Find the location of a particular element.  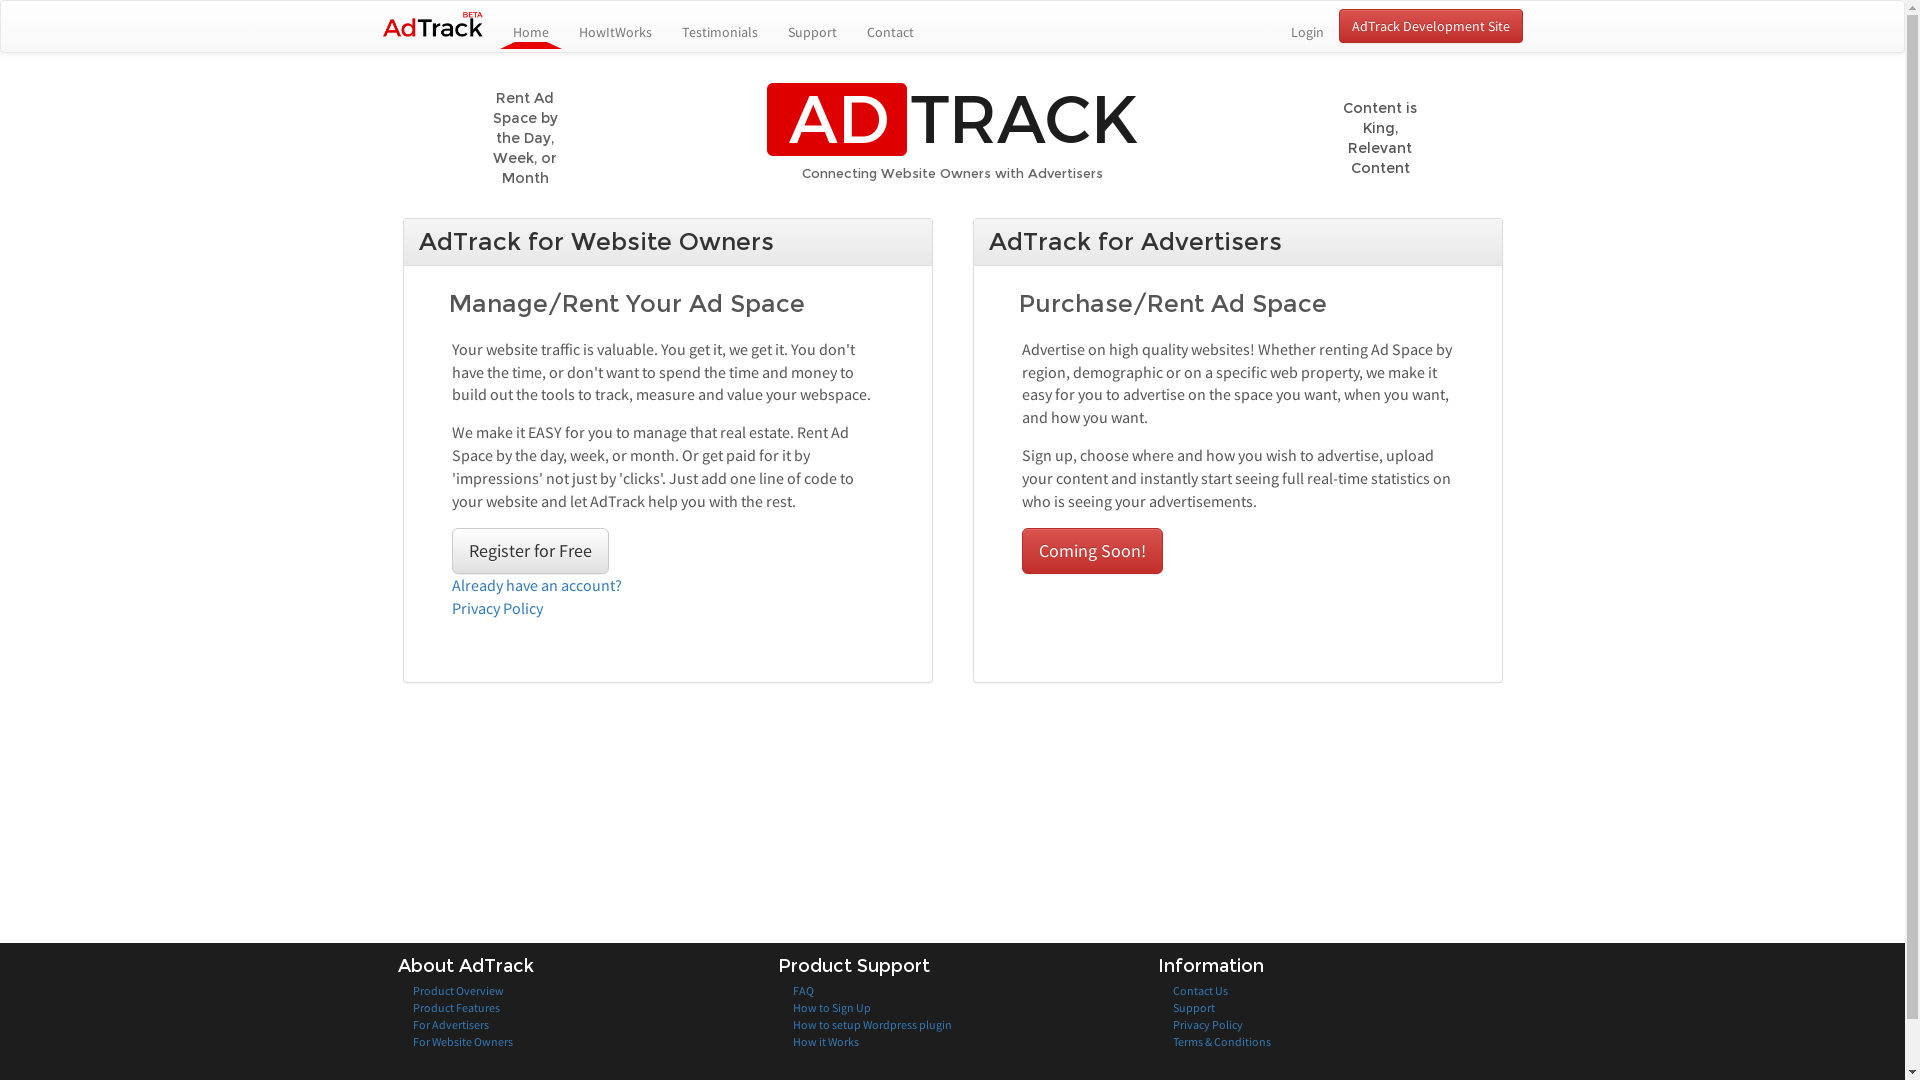

Privacy Policy is located at coordinates (498, 608).